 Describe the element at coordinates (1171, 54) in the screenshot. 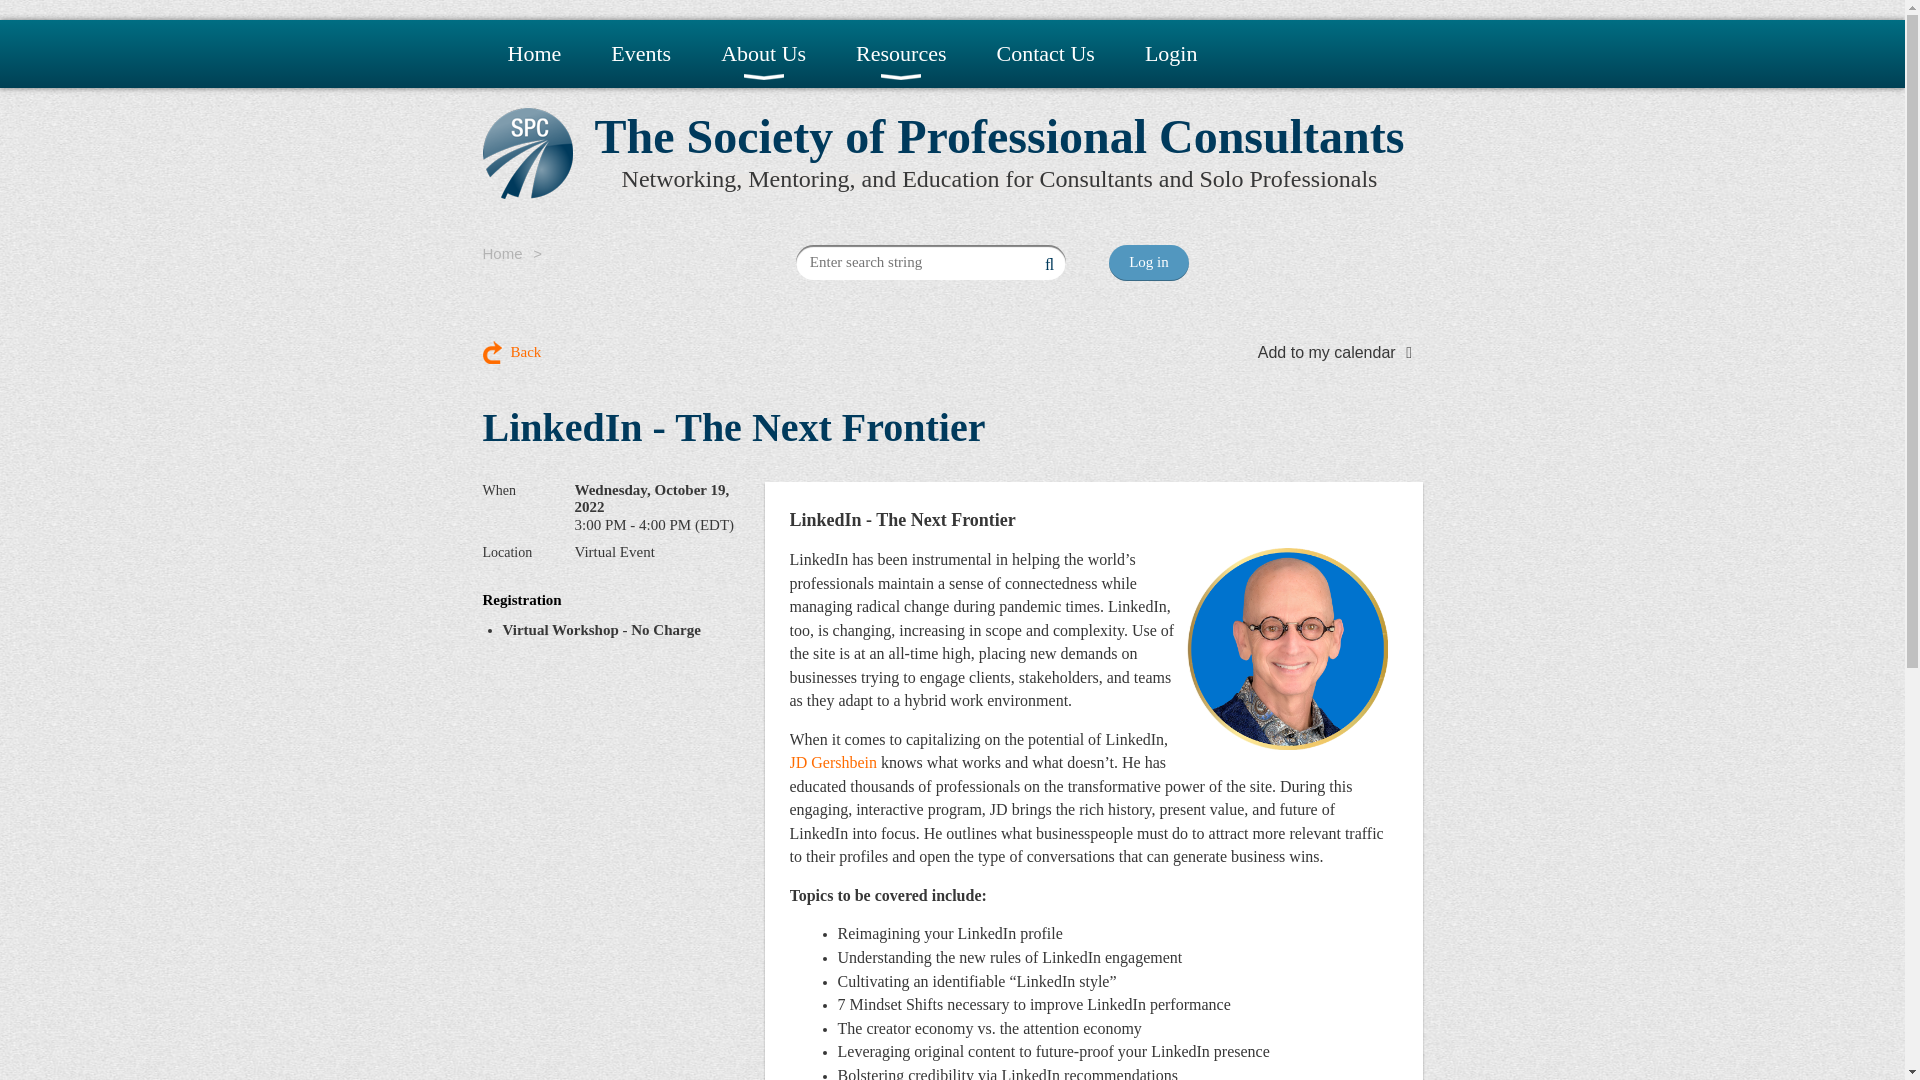

I see `Login` at that location.